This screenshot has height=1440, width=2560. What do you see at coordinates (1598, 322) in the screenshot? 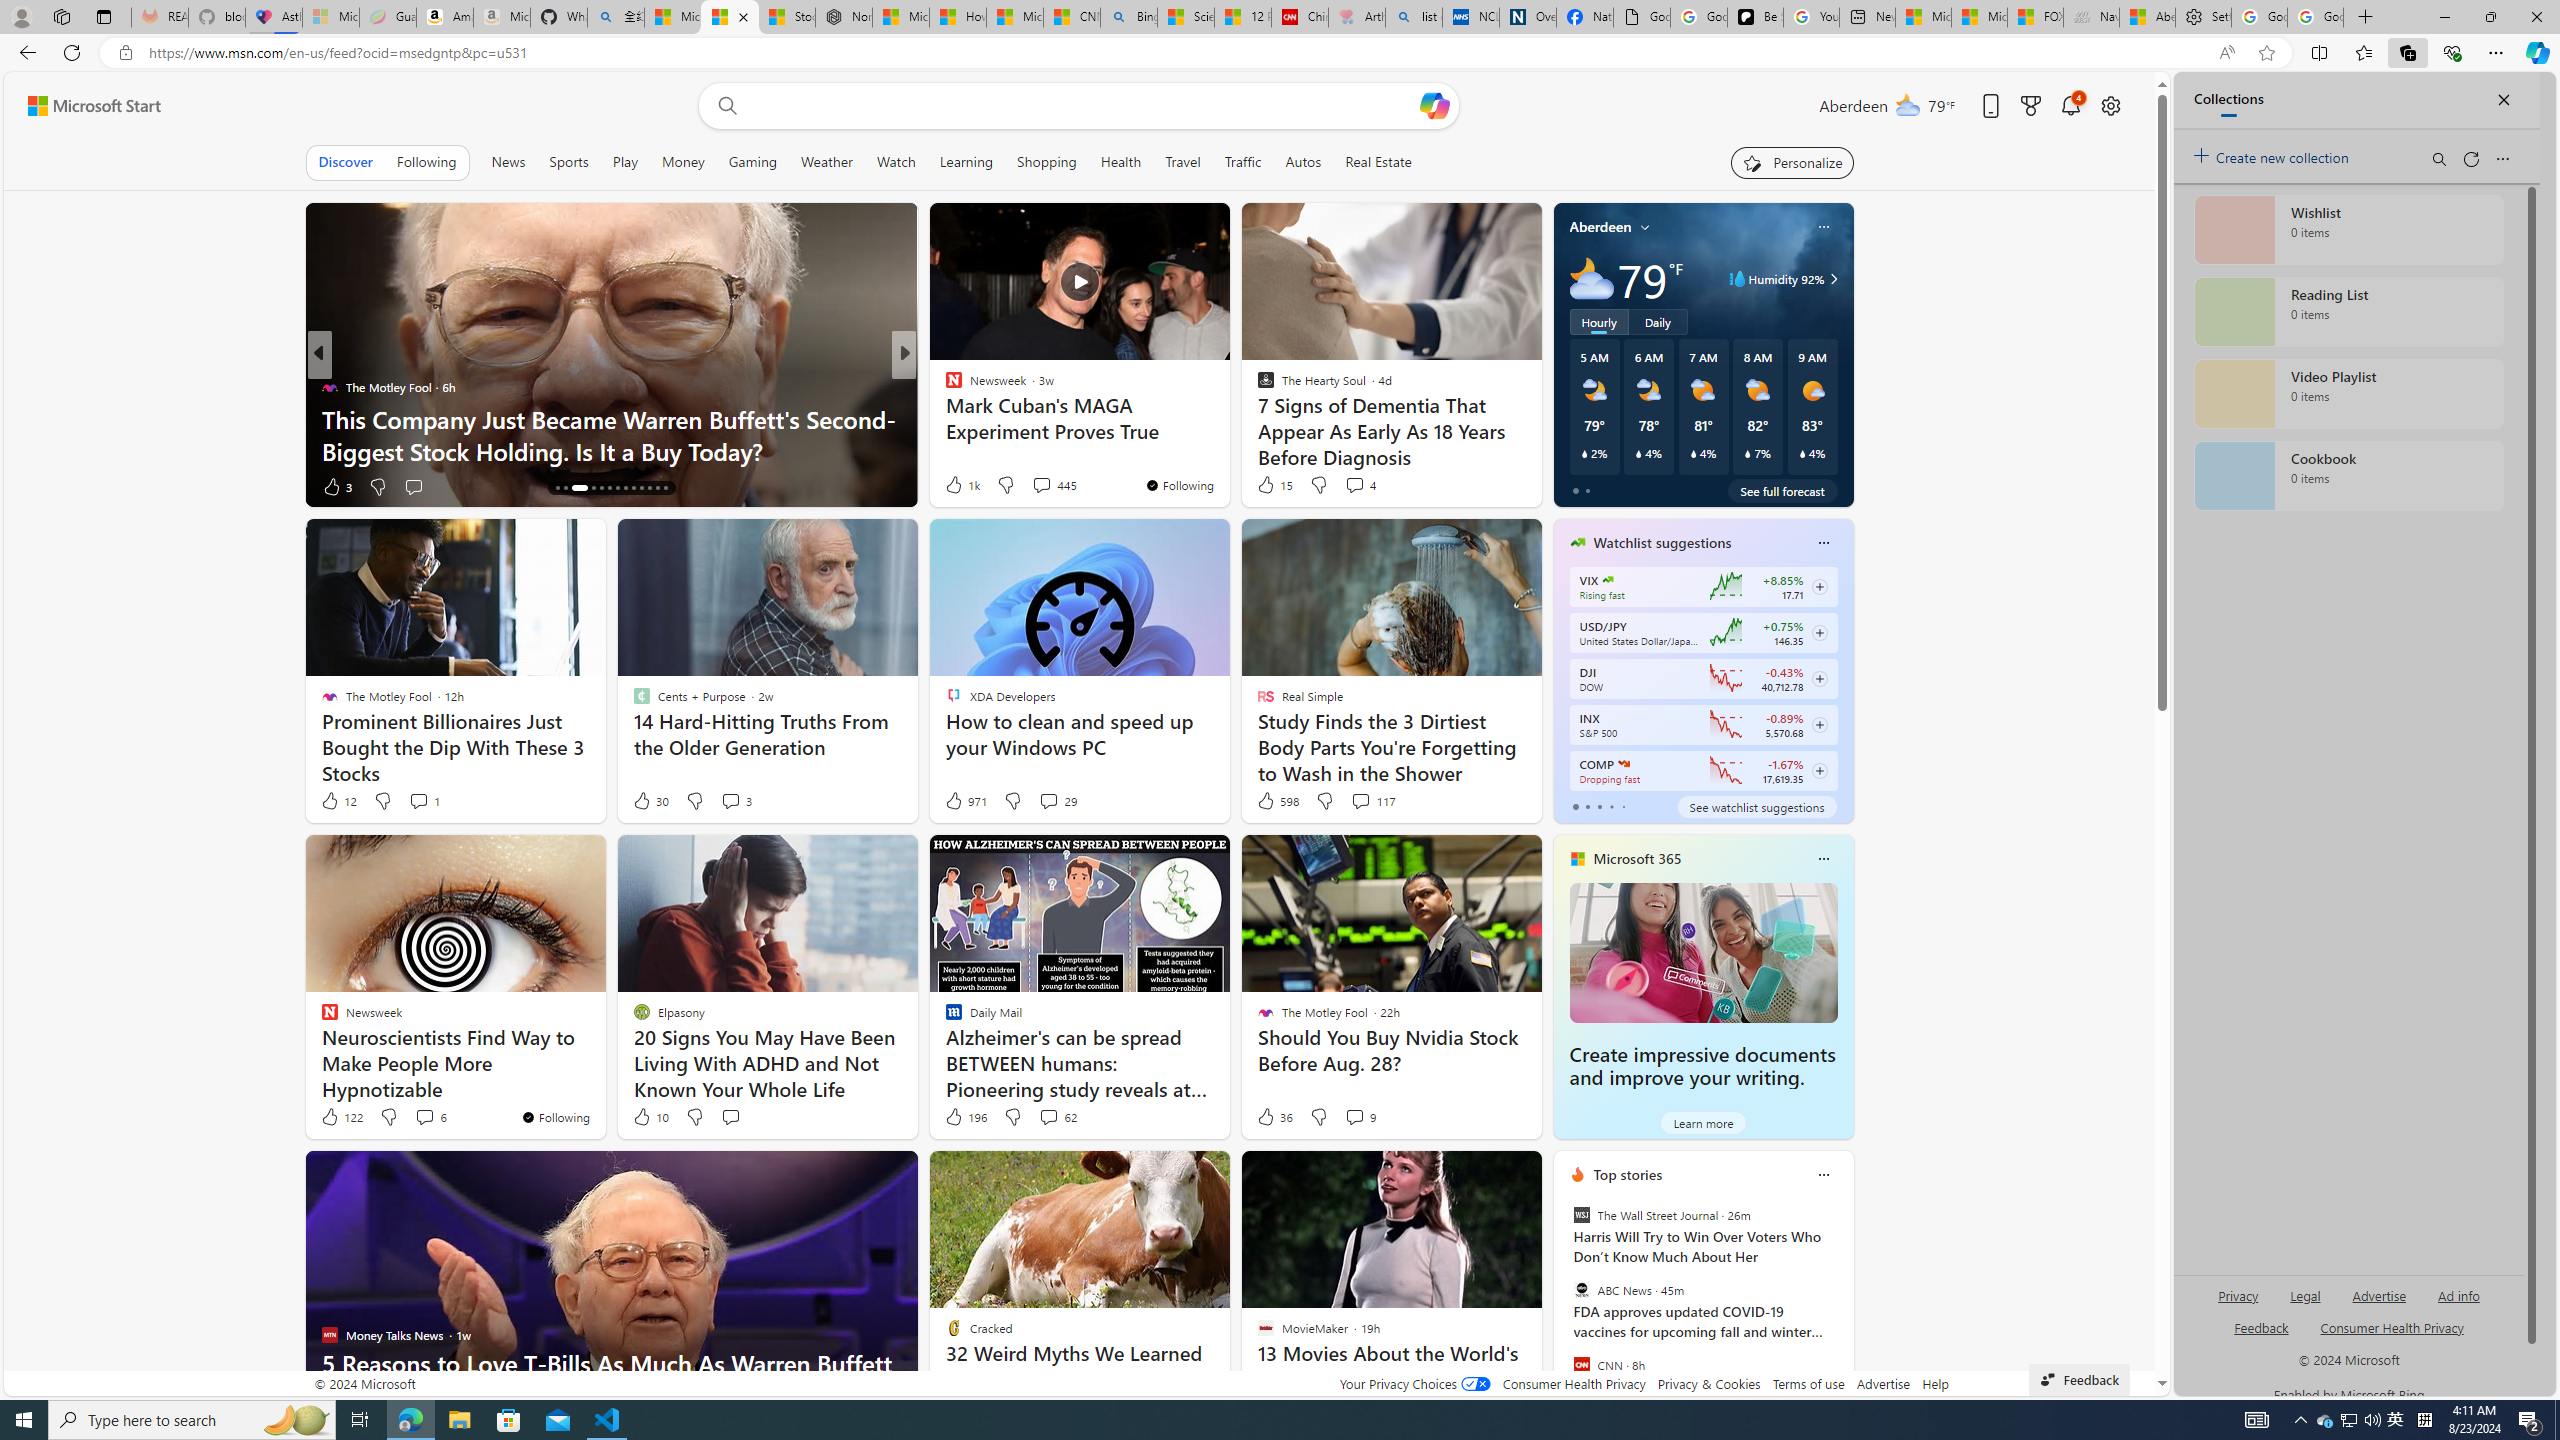
I see `Hourly` at bounding box center [1598, 322].